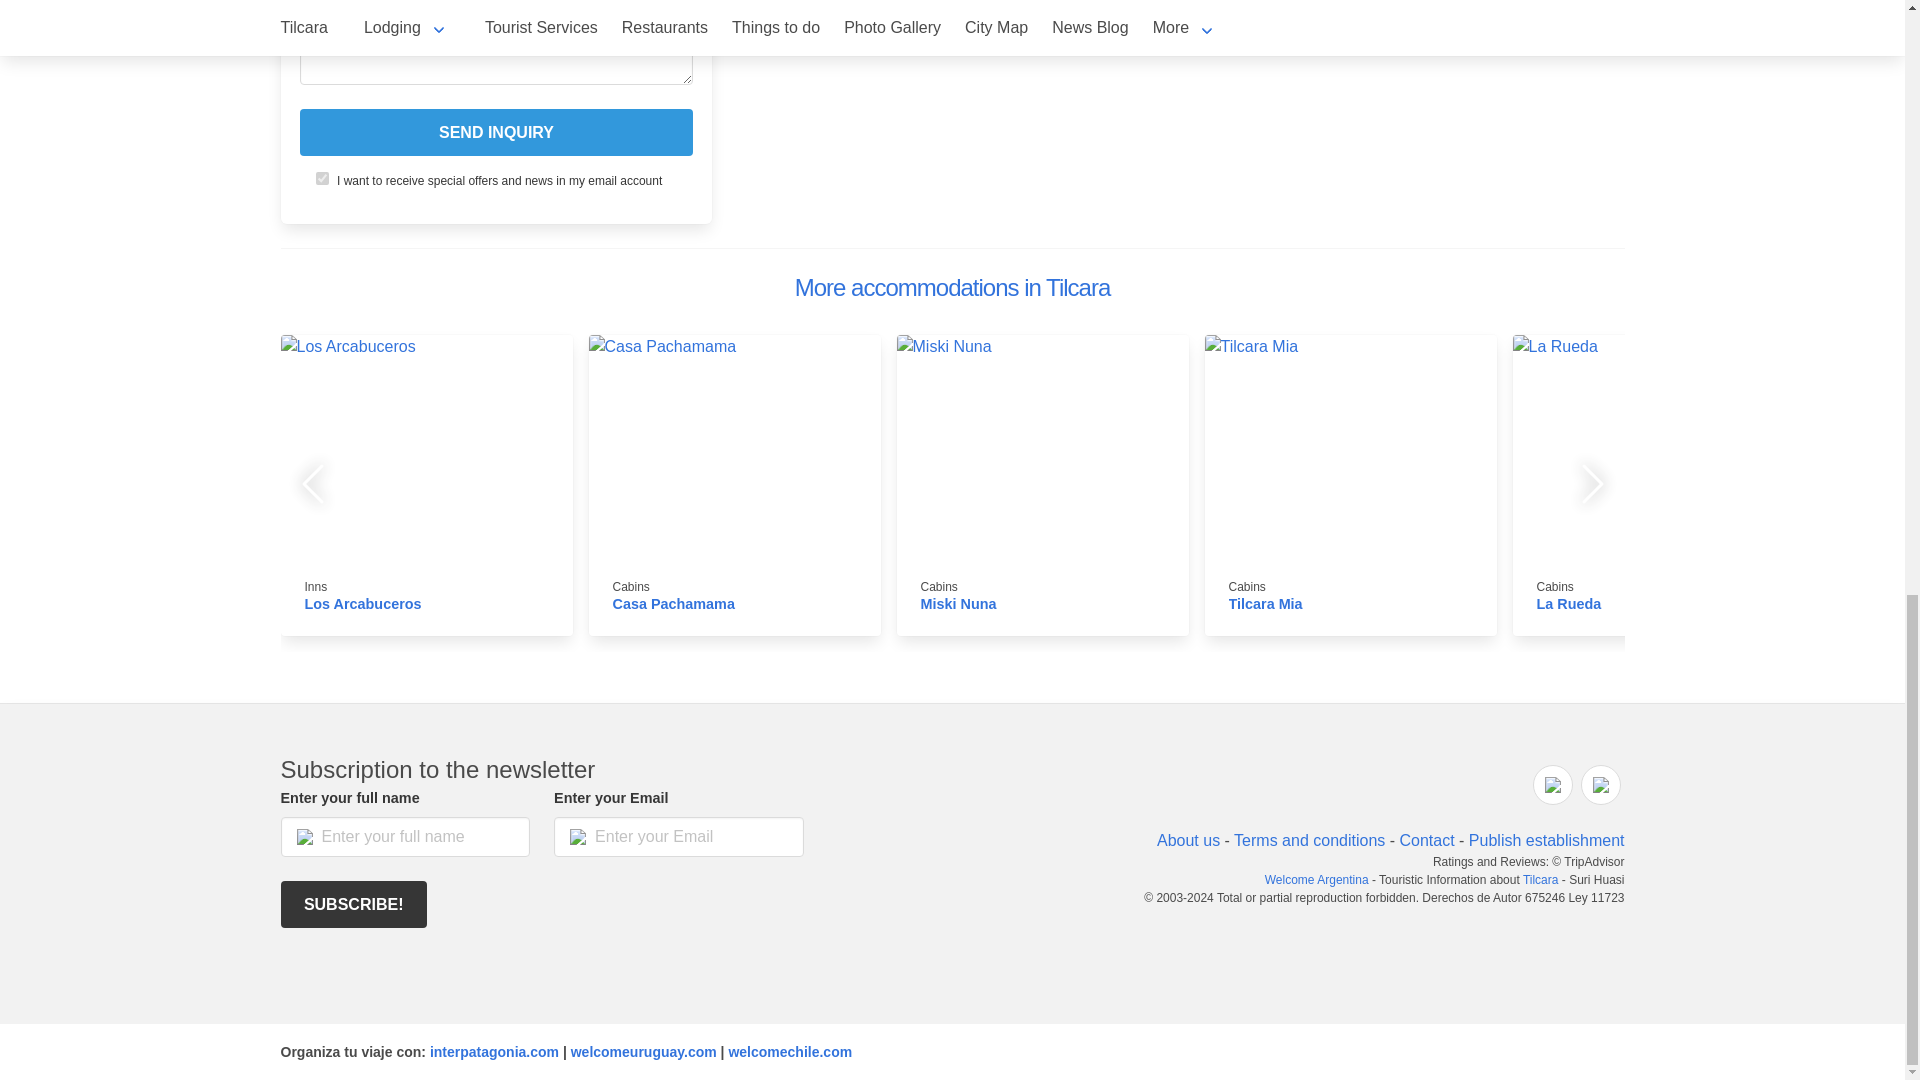  What do you see at coordinates (322, 178) in the screenshot?
I see `1` at bounding box center [322, 178].